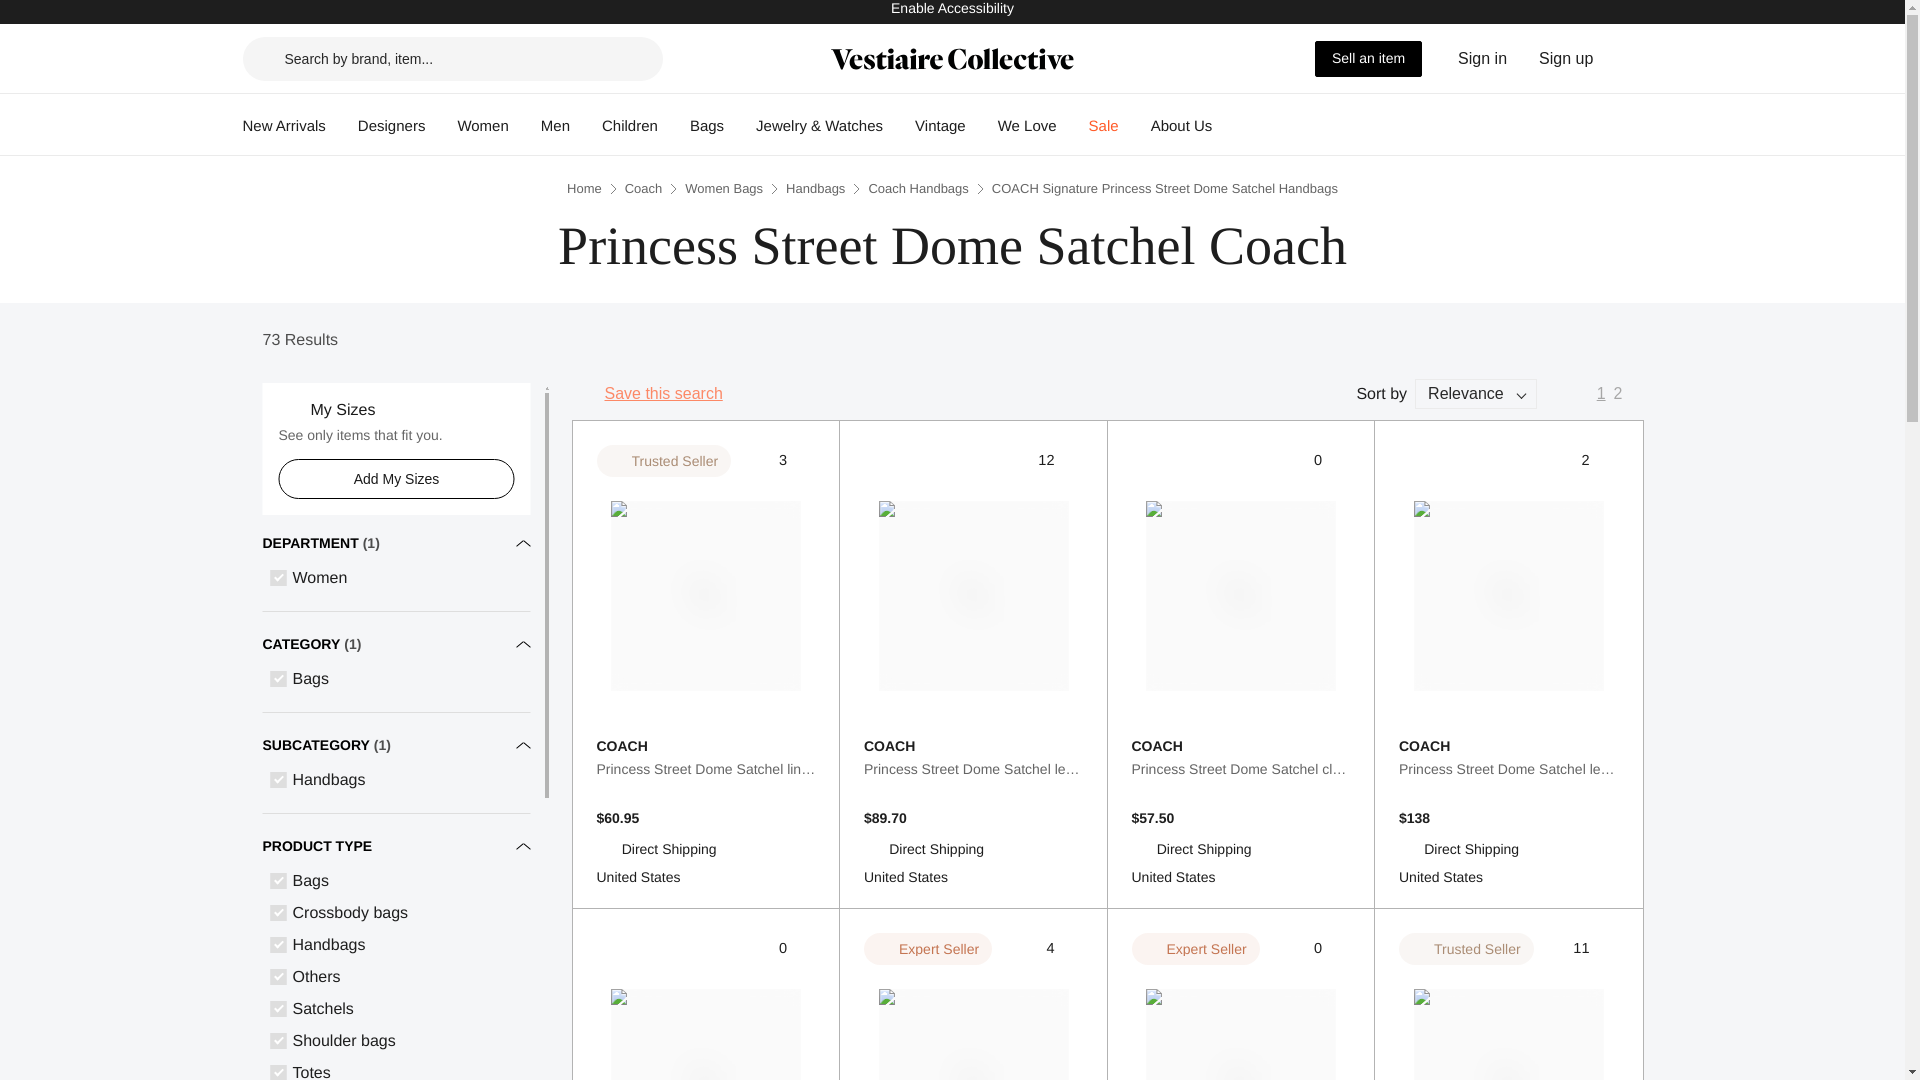 The image size is (1920, 1080). I want to click on Save this search, so click(646, 394).